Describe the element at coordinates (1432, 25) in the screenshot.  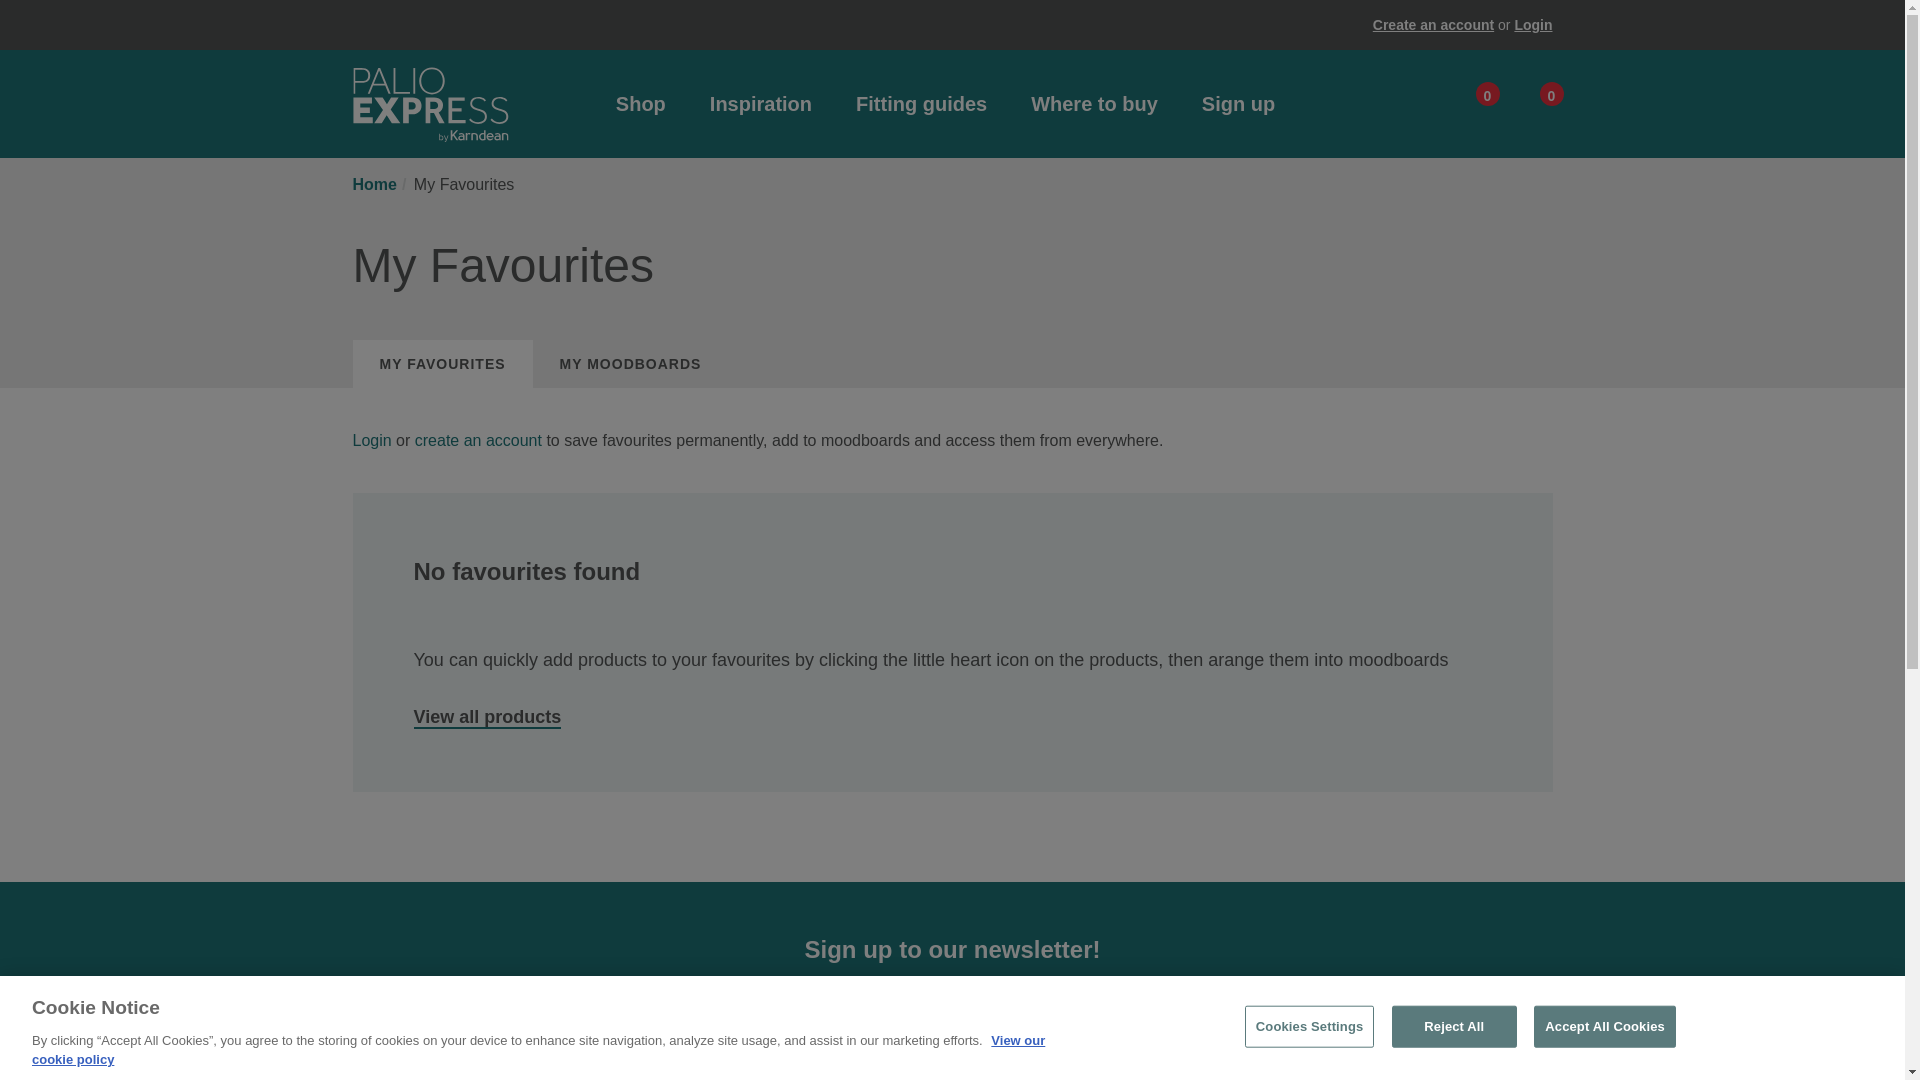
I see `Sign up` at that location.